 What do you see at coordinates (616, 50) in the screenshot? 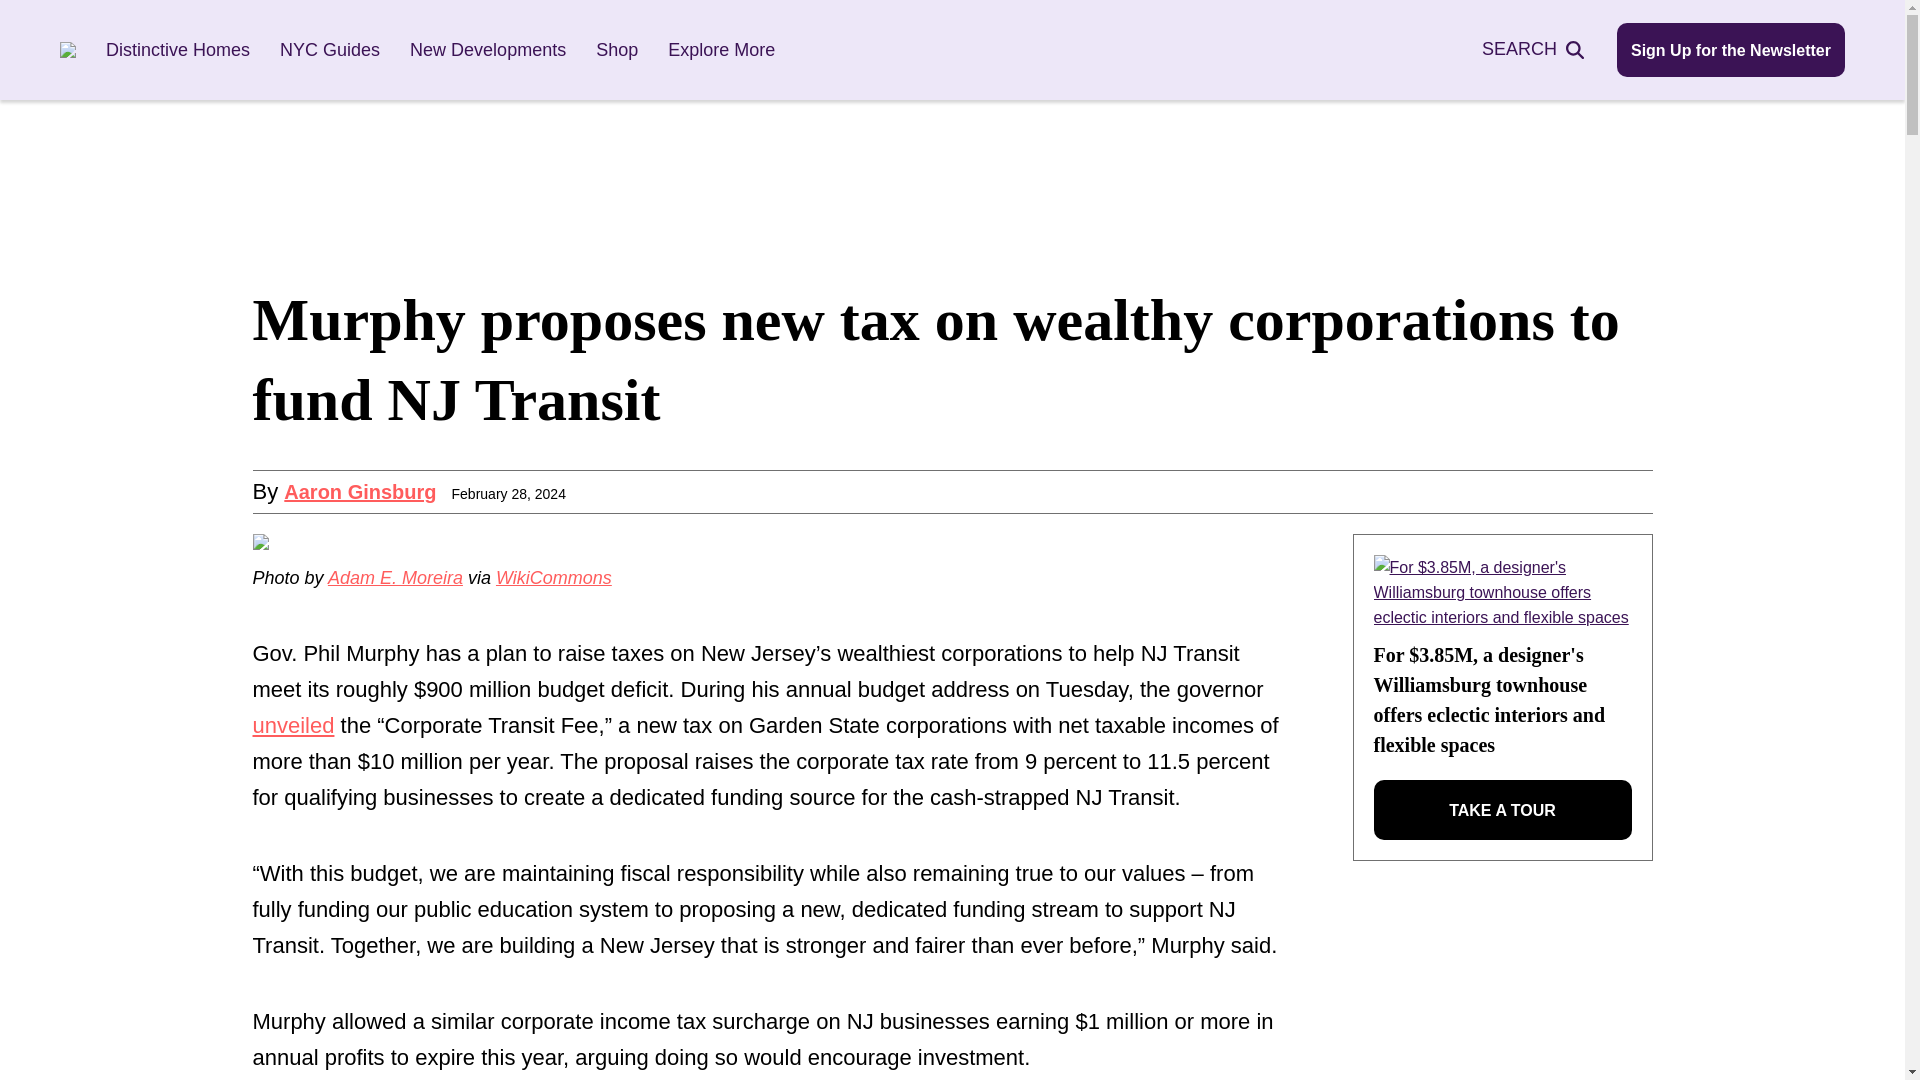
I see `Shop` at bounding box center [616, 50].